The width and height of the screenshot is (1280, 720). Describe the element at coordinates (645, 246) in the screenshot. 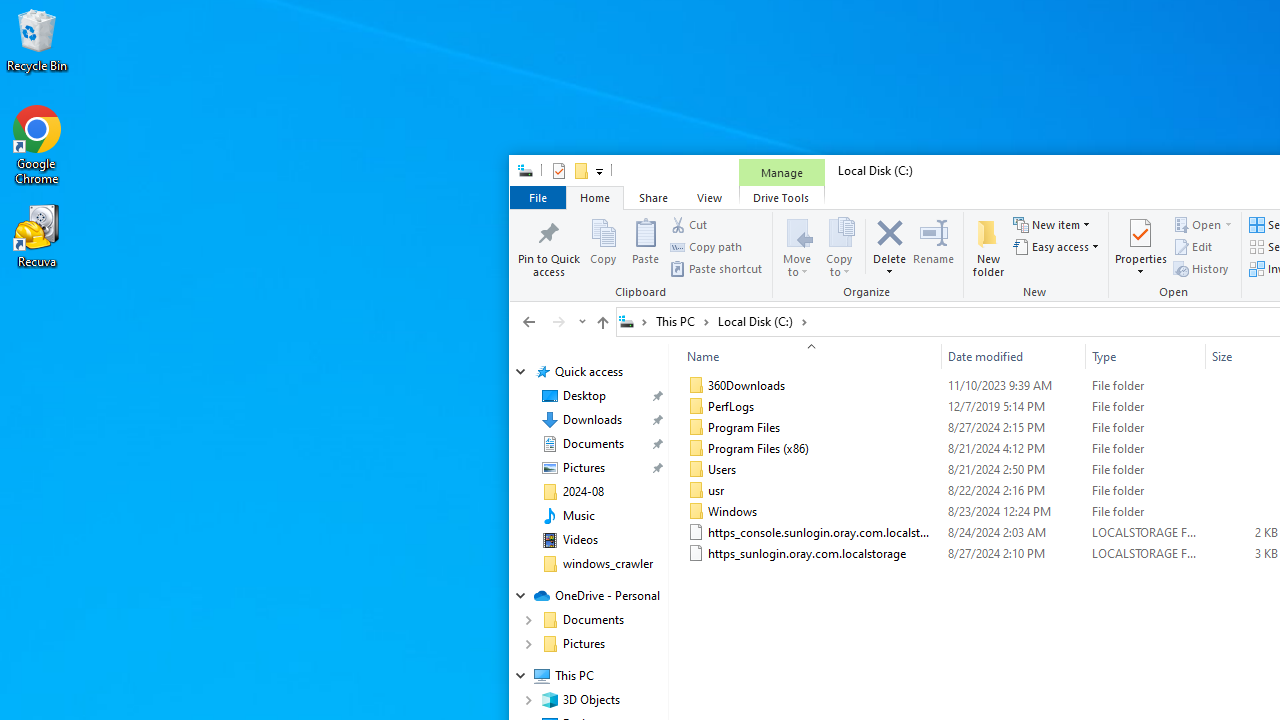

I see `Paste` at that location.